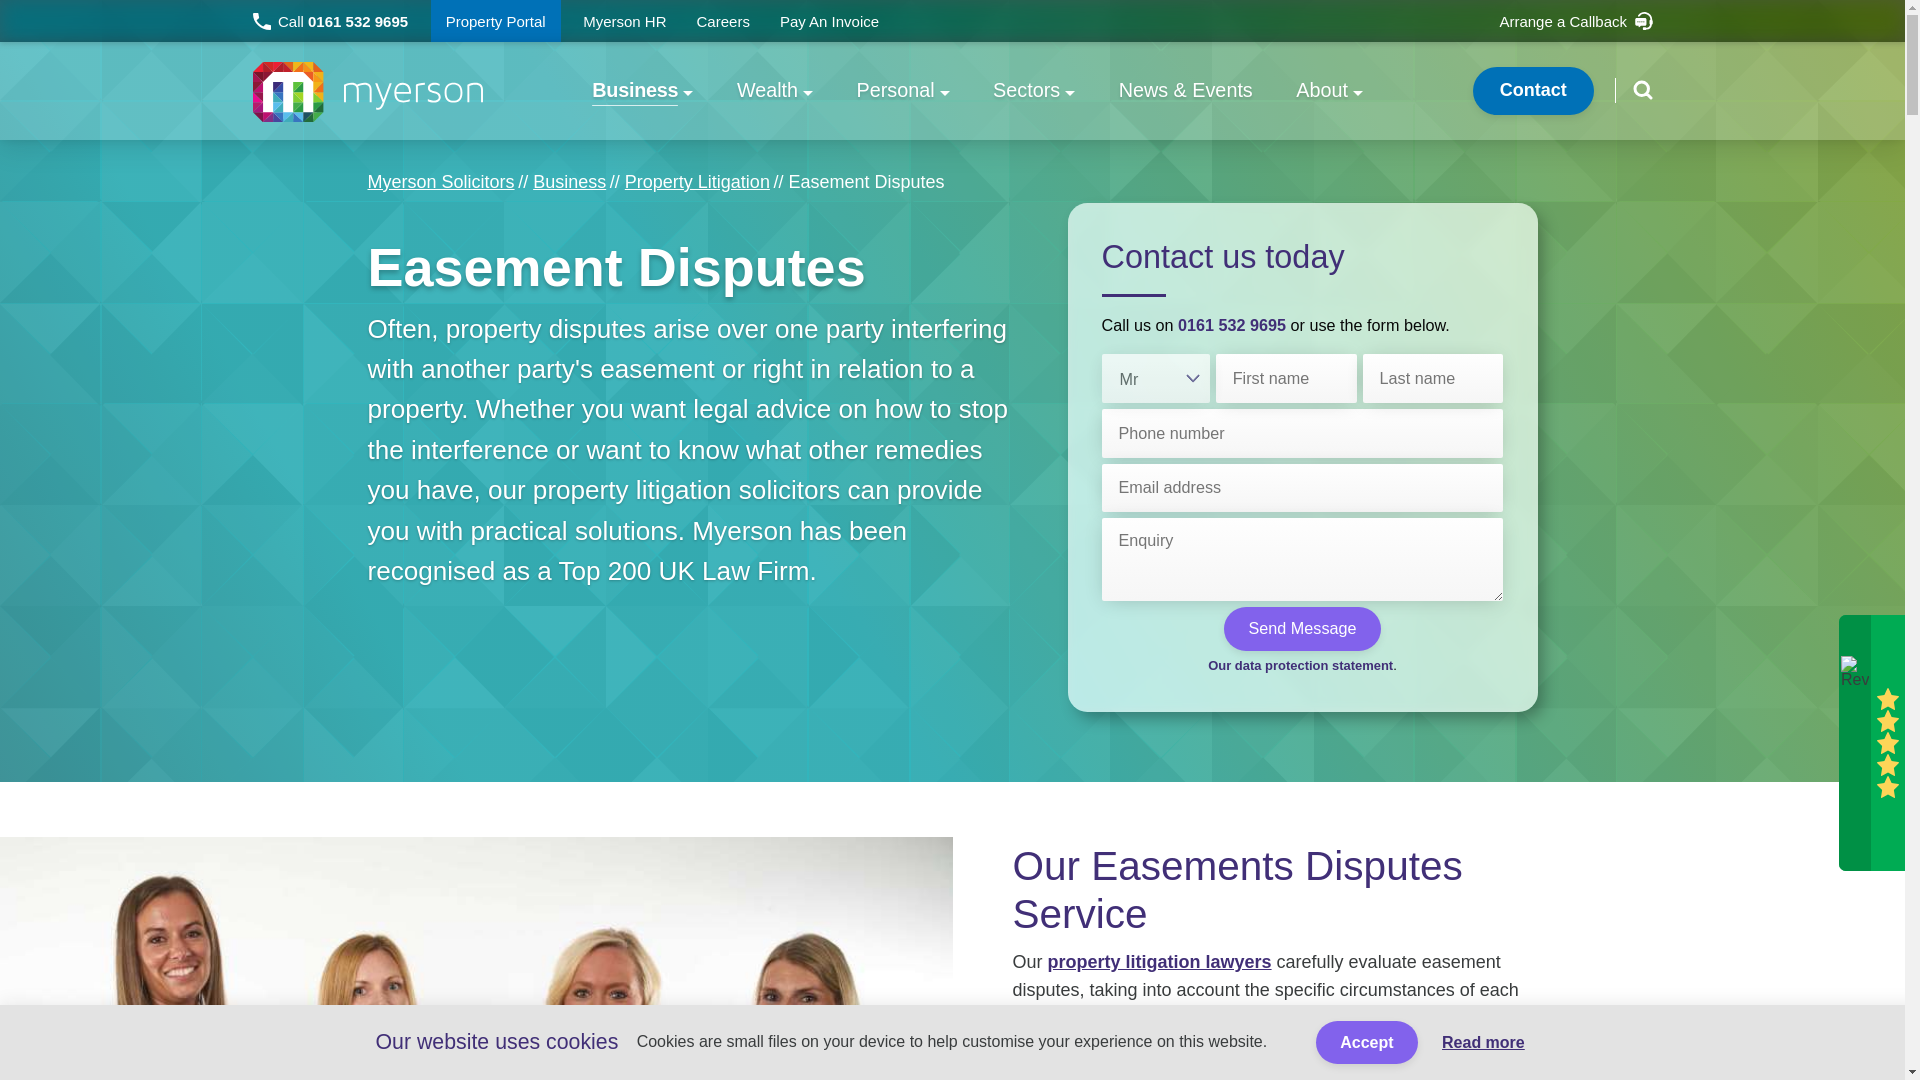 The image size is (1920, 1080). What do you see at coordinates (441, 182) in the screenshot?
I see `Myerson Solicitors` at bounding box center [441, 182].